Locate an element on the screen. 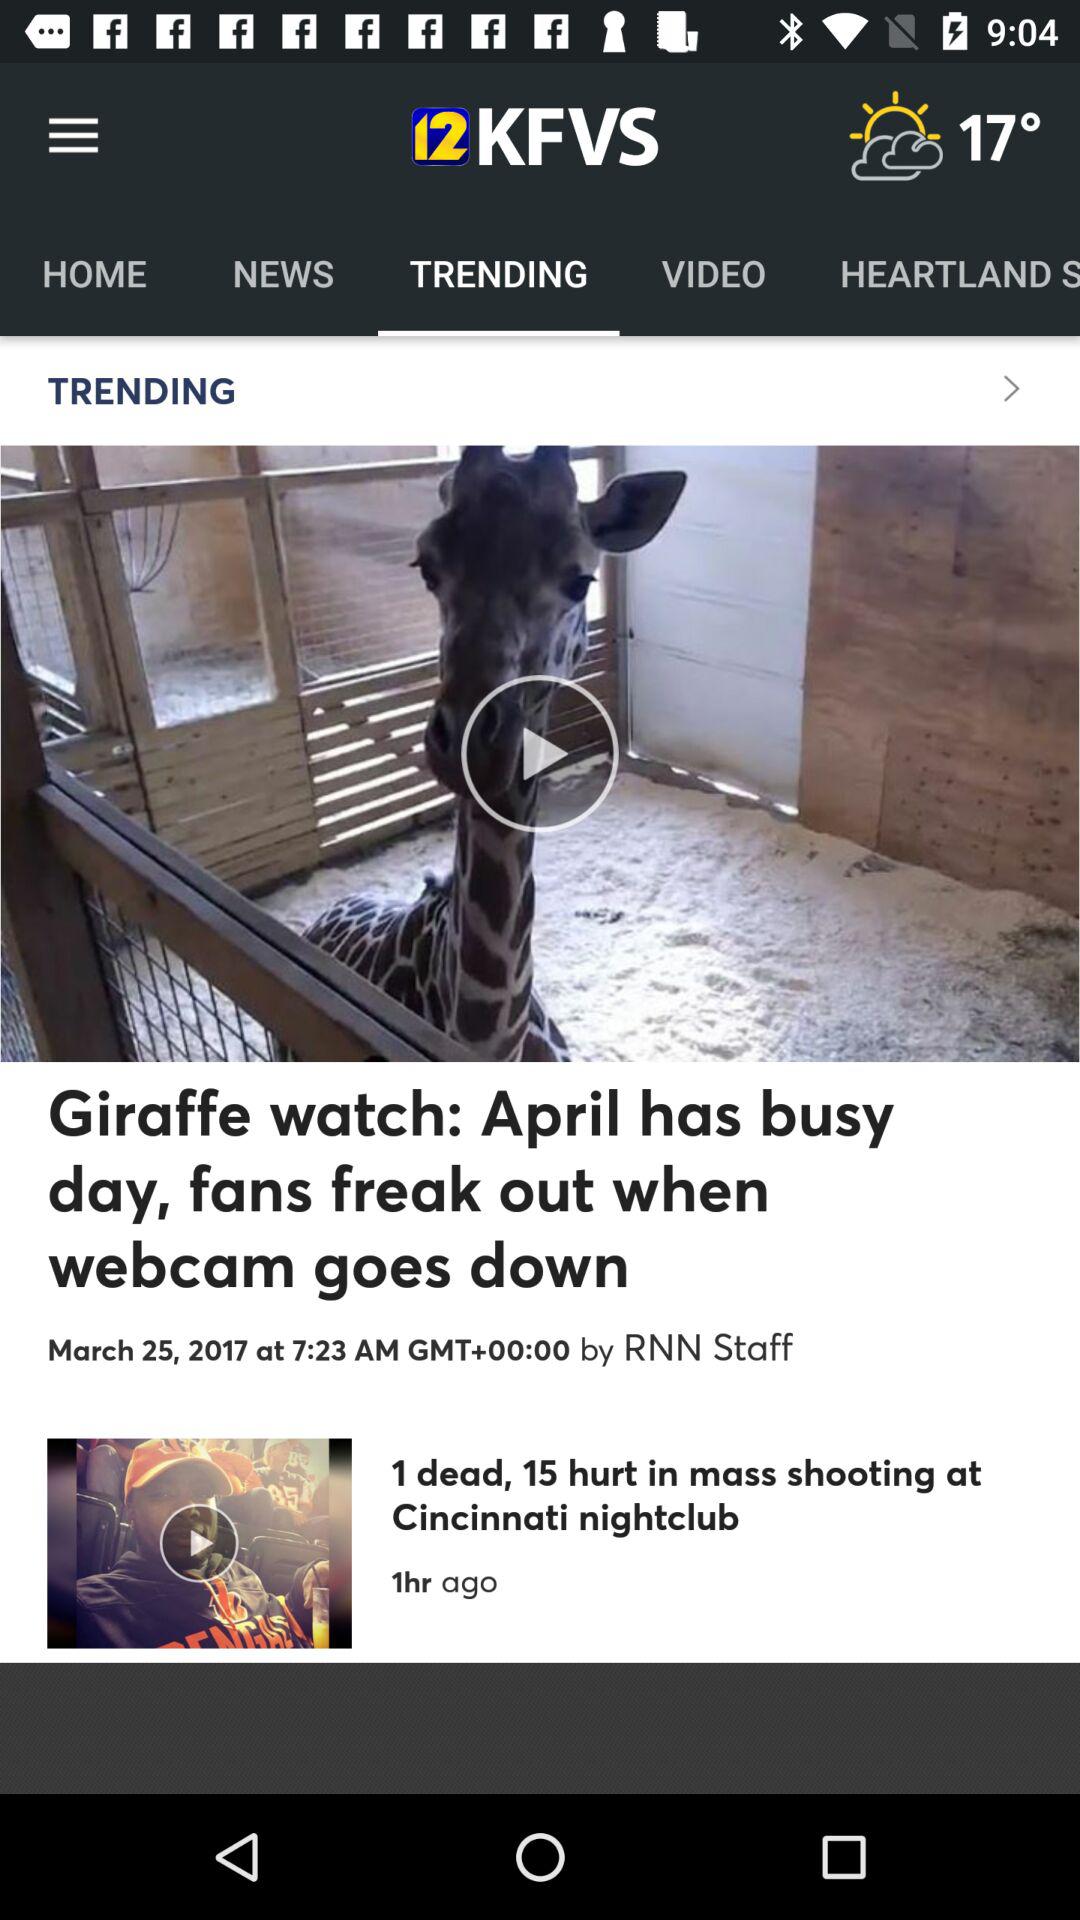 The width and height of the screenshot is (1080, 1920). check weather is located at coordinates (895, 136).